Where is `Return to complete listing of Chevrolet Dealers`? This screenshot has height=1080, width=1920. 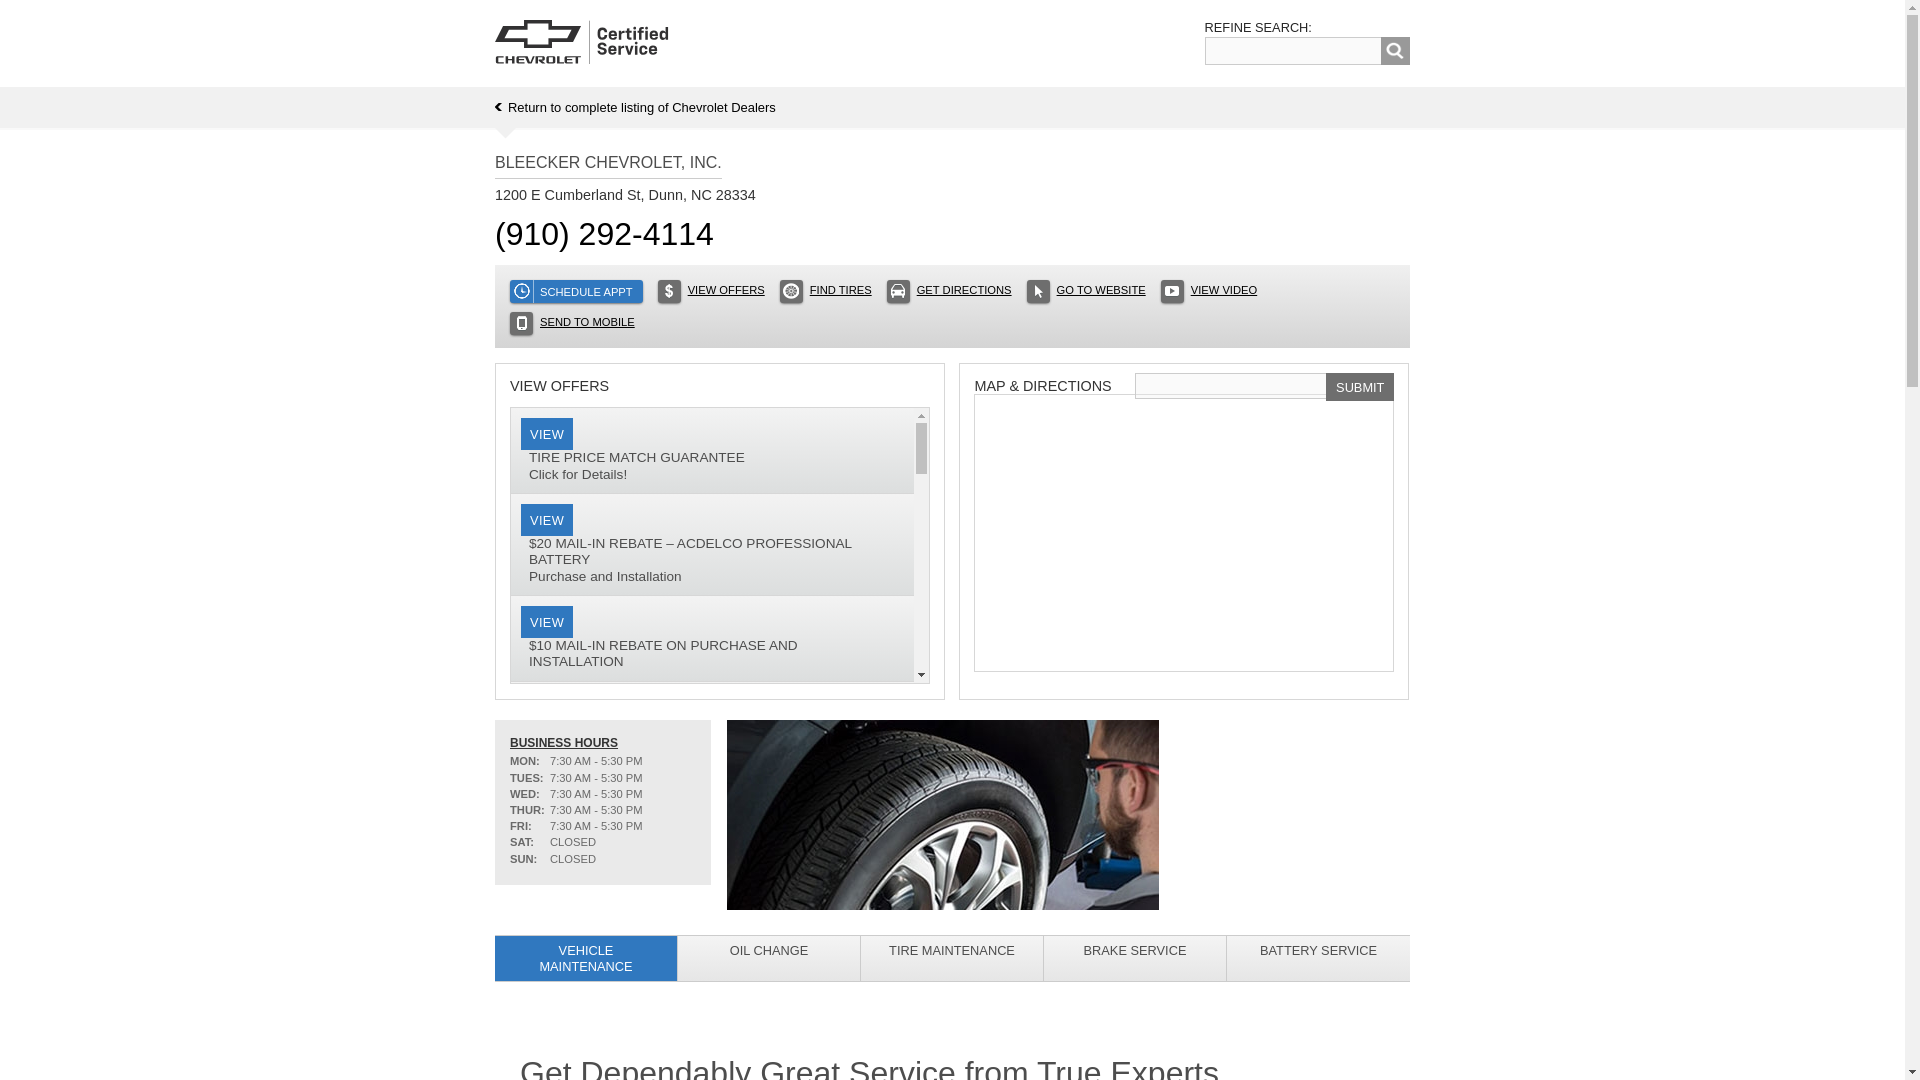 Return to complete listing of Chevrolet Dealers is located at coordinates (576, 291).